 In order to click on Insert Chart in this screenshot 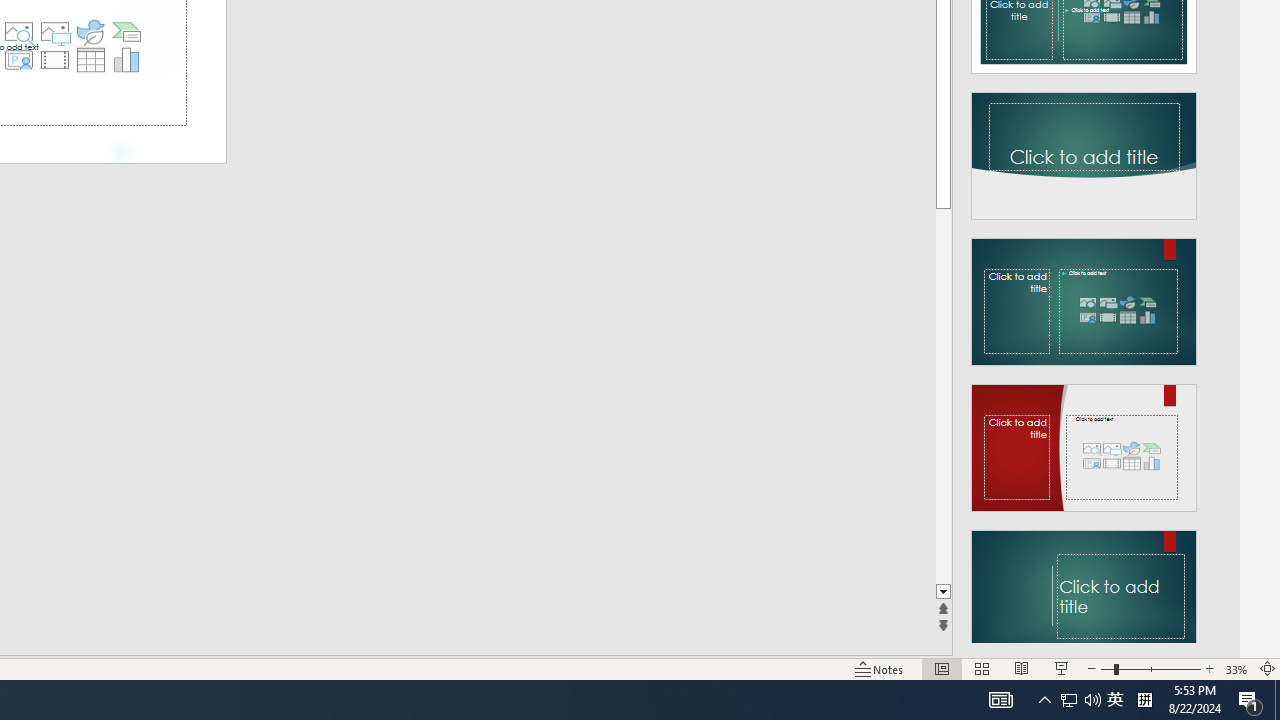, I will do `click(127, 60)`.